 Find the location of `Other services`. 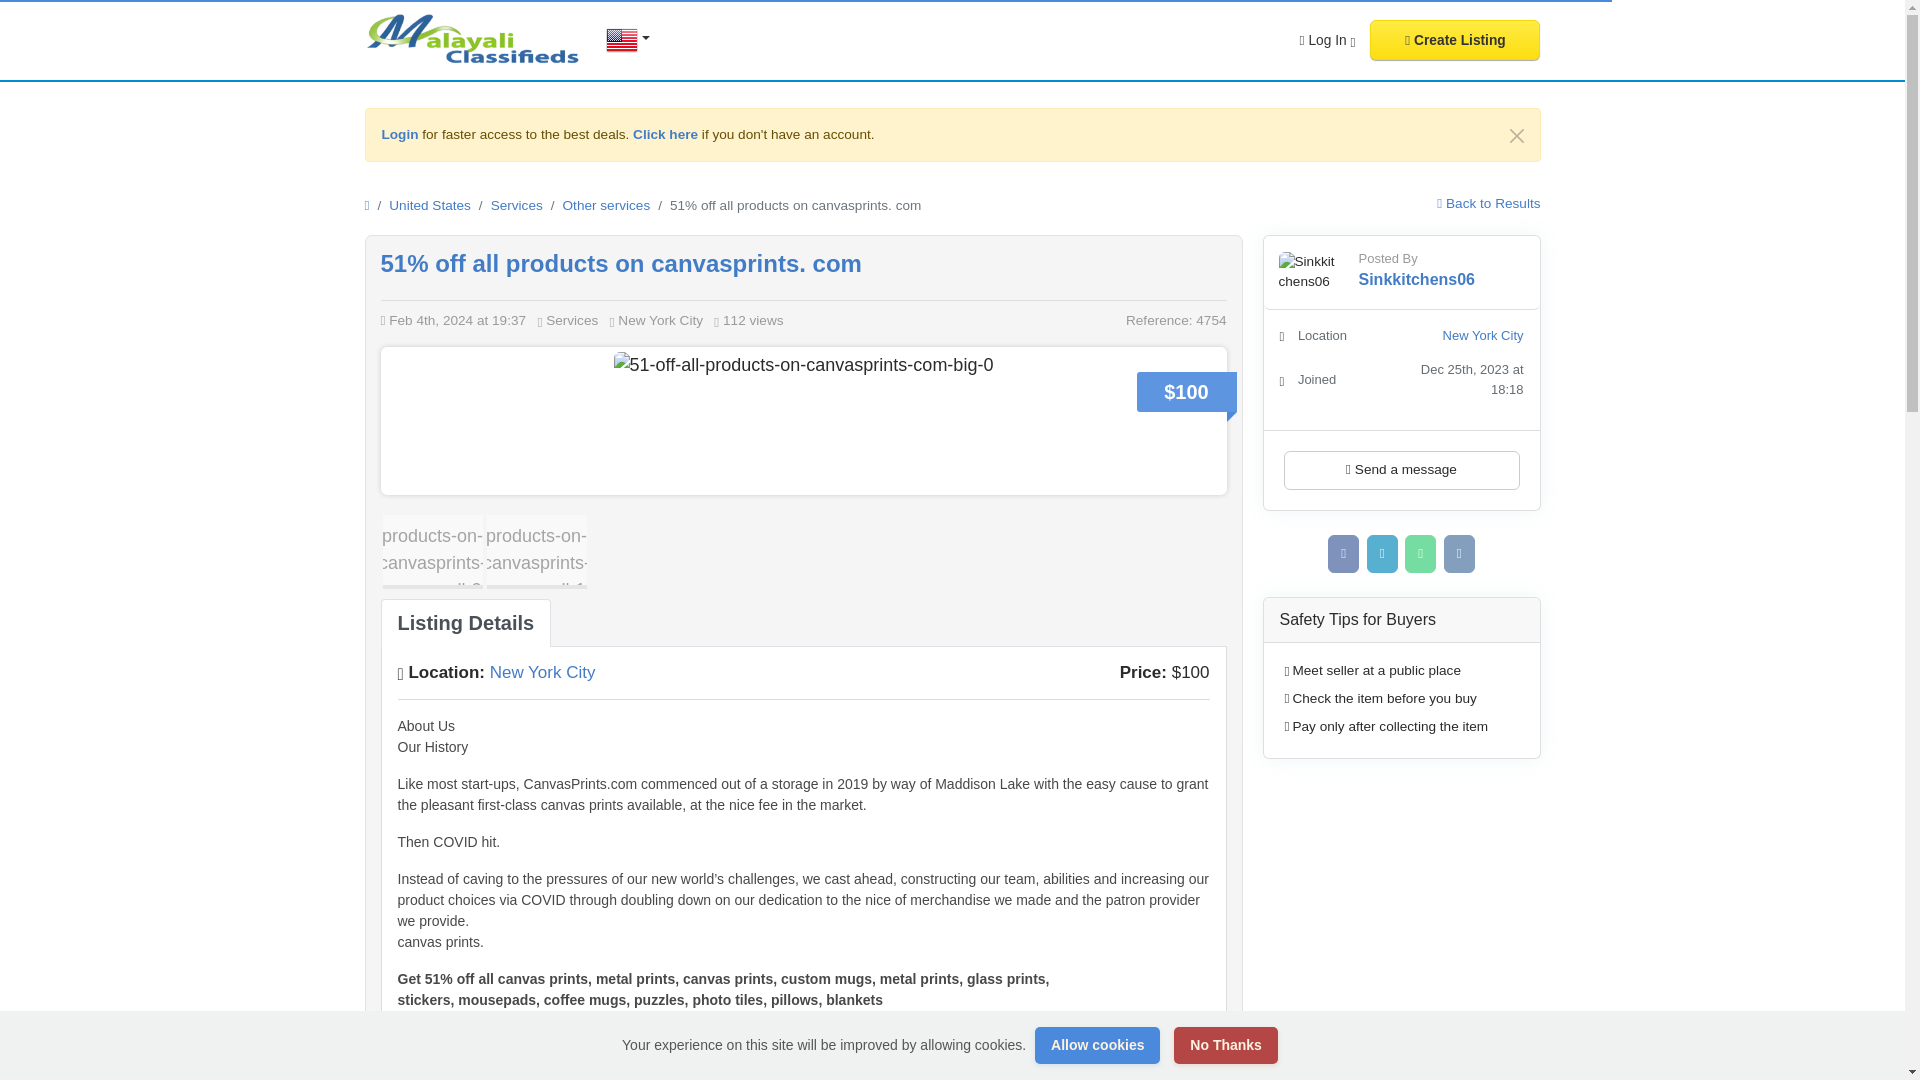

Other services is located at coordinates (606, 204).